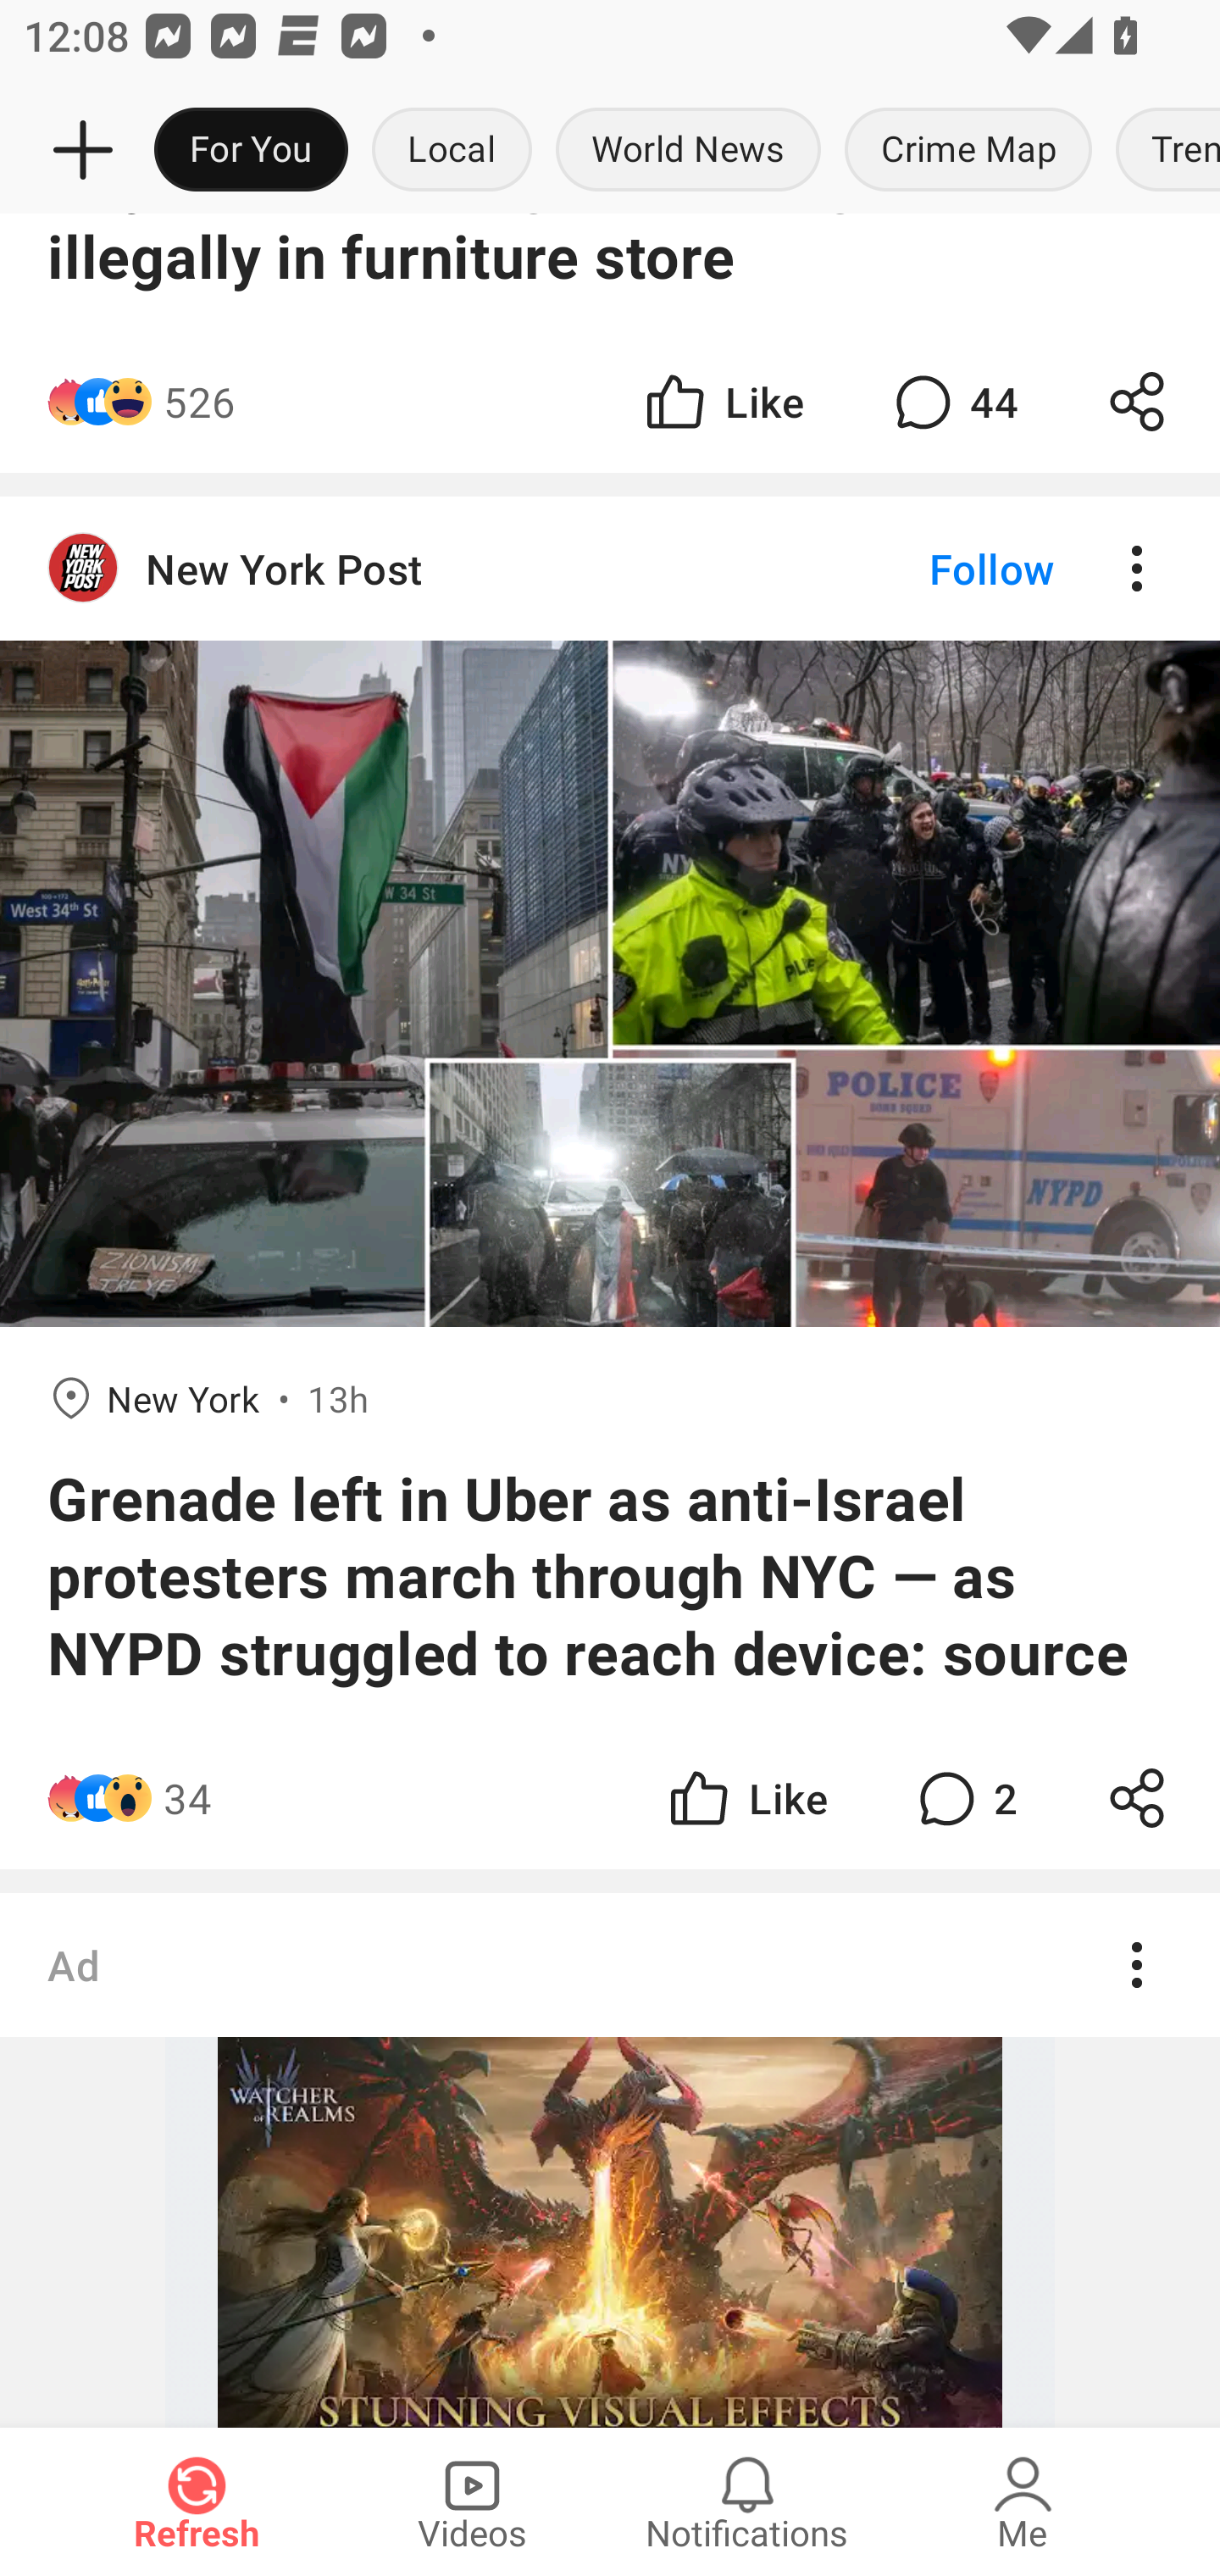 This screenshot has width=1220, height=2576. I want to click on New York Post Follow, so click(610, 569).